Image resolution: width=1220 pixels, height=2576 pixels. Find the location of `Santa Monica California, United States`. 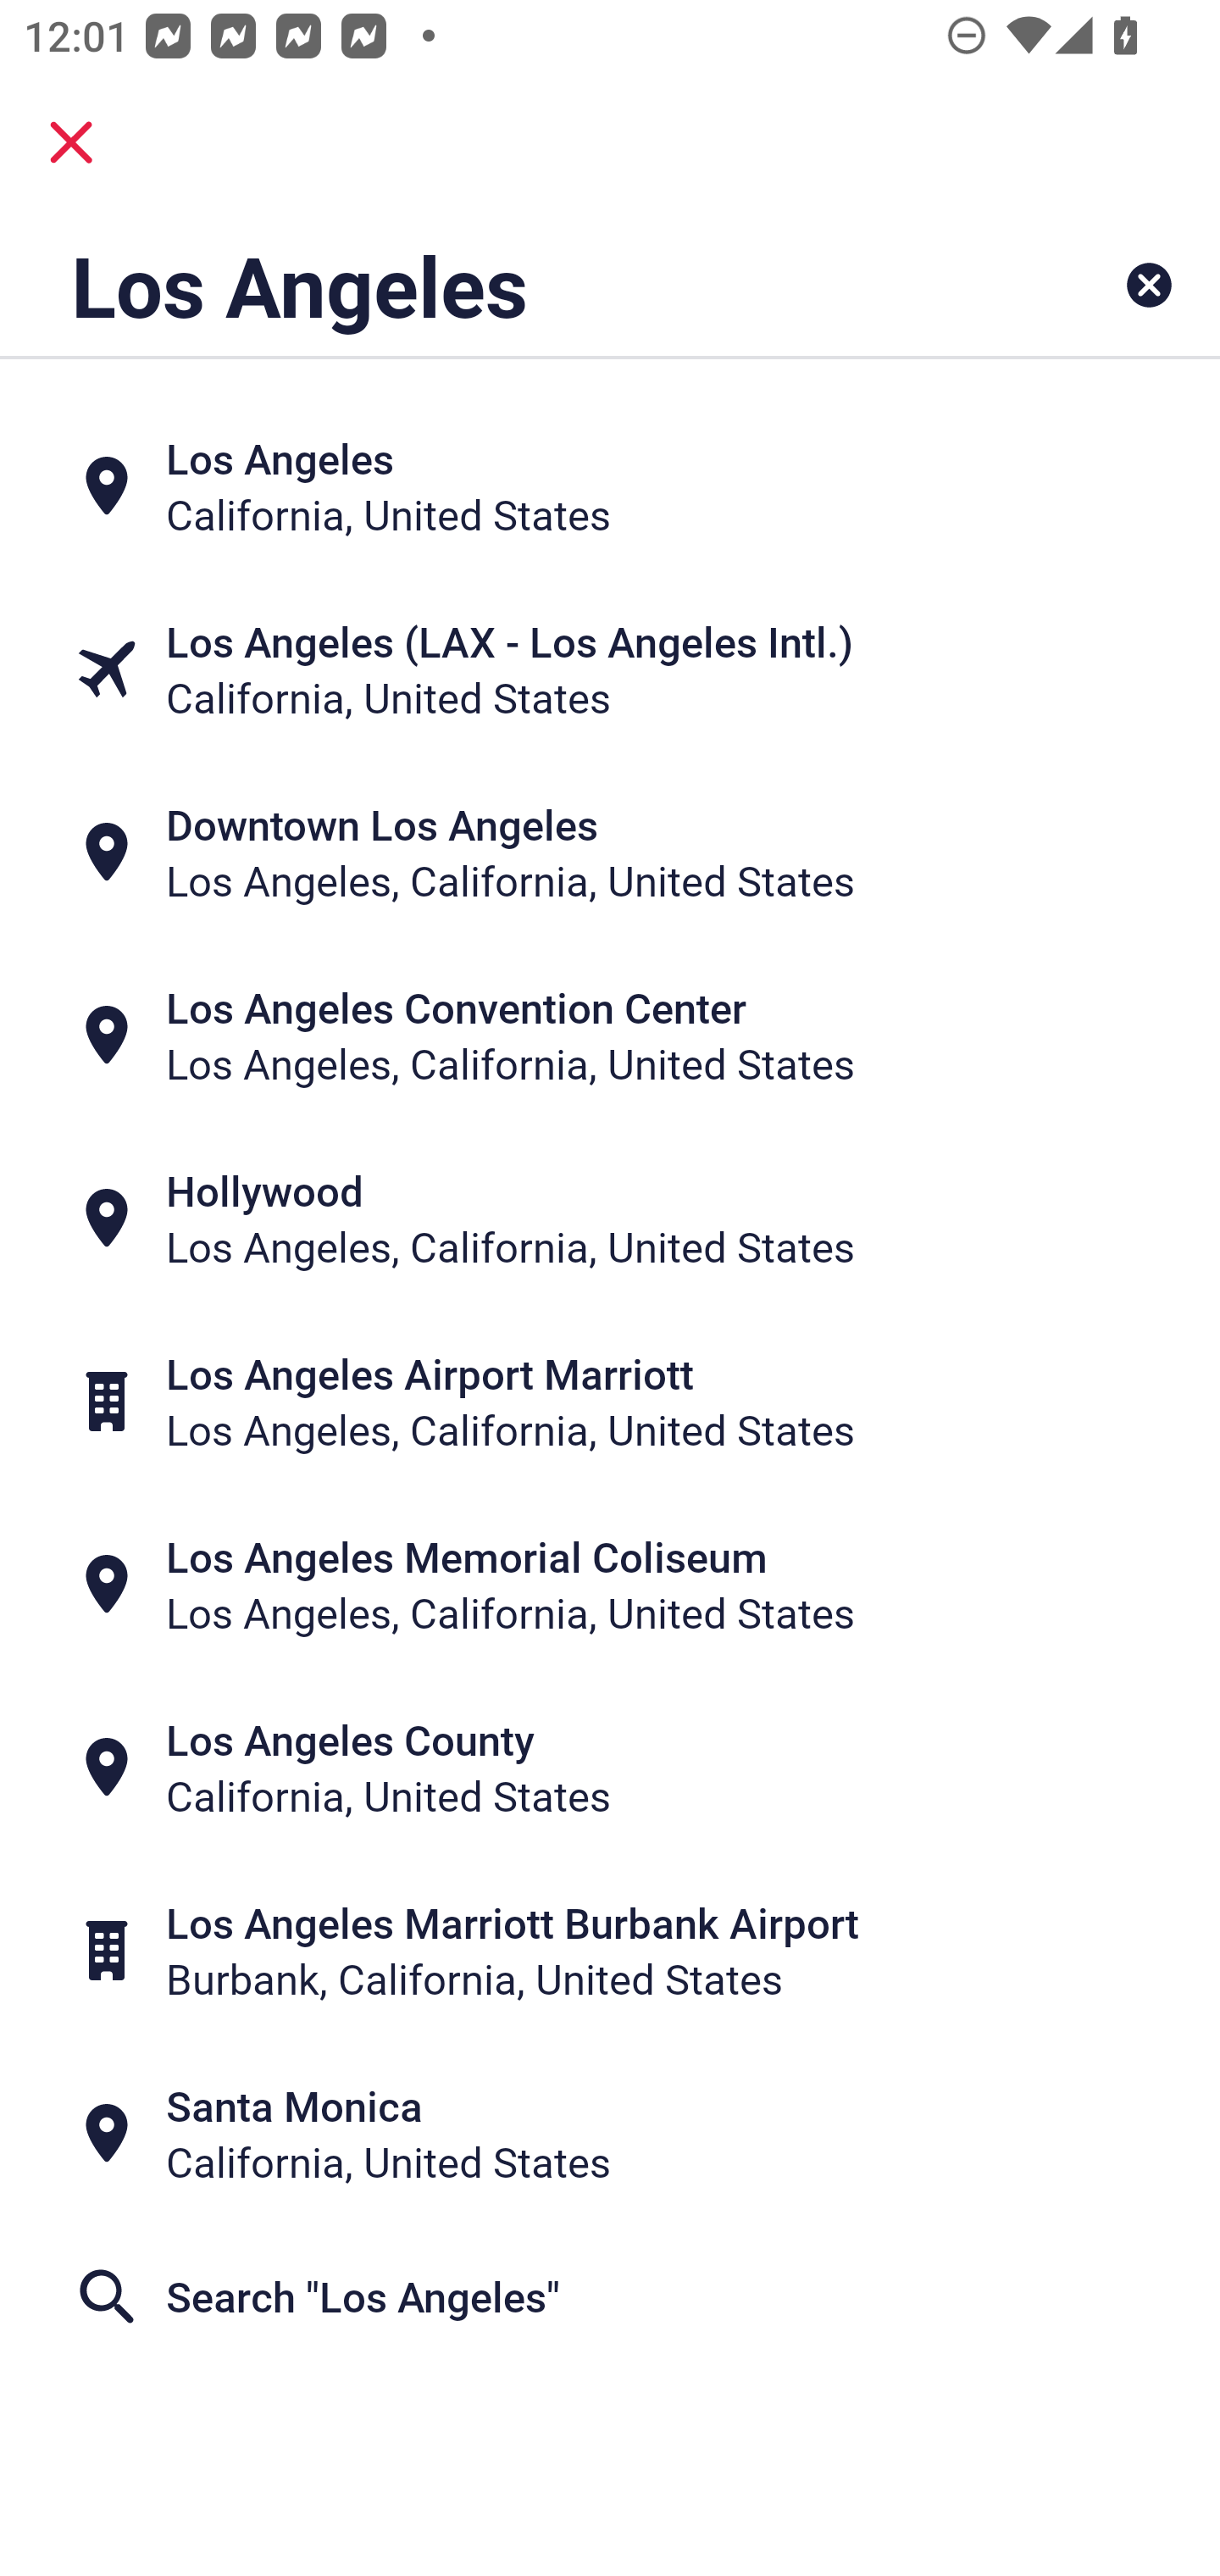

Santa Monica California, United States is located at coordinates (610, 2134).